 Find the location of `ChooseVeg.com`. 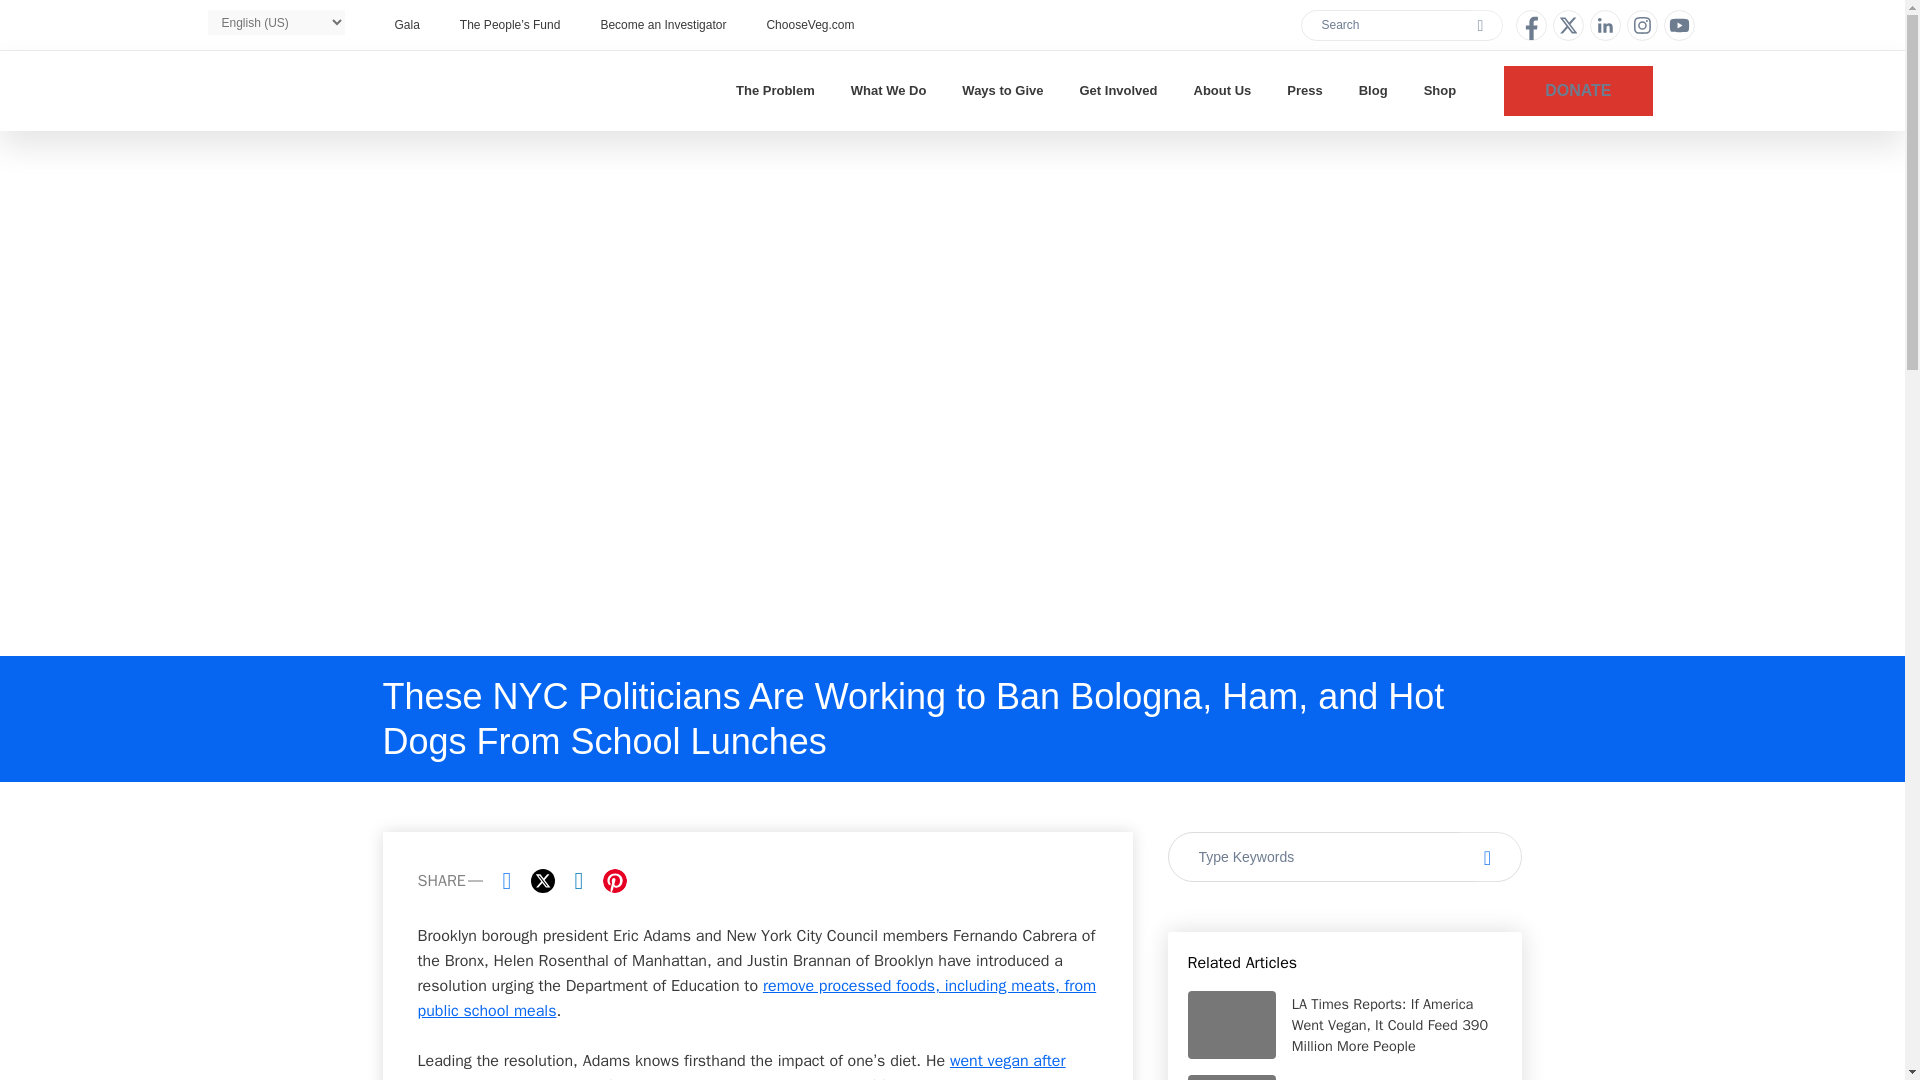

ChooseVeg.com is located at coordinates (810, 24).